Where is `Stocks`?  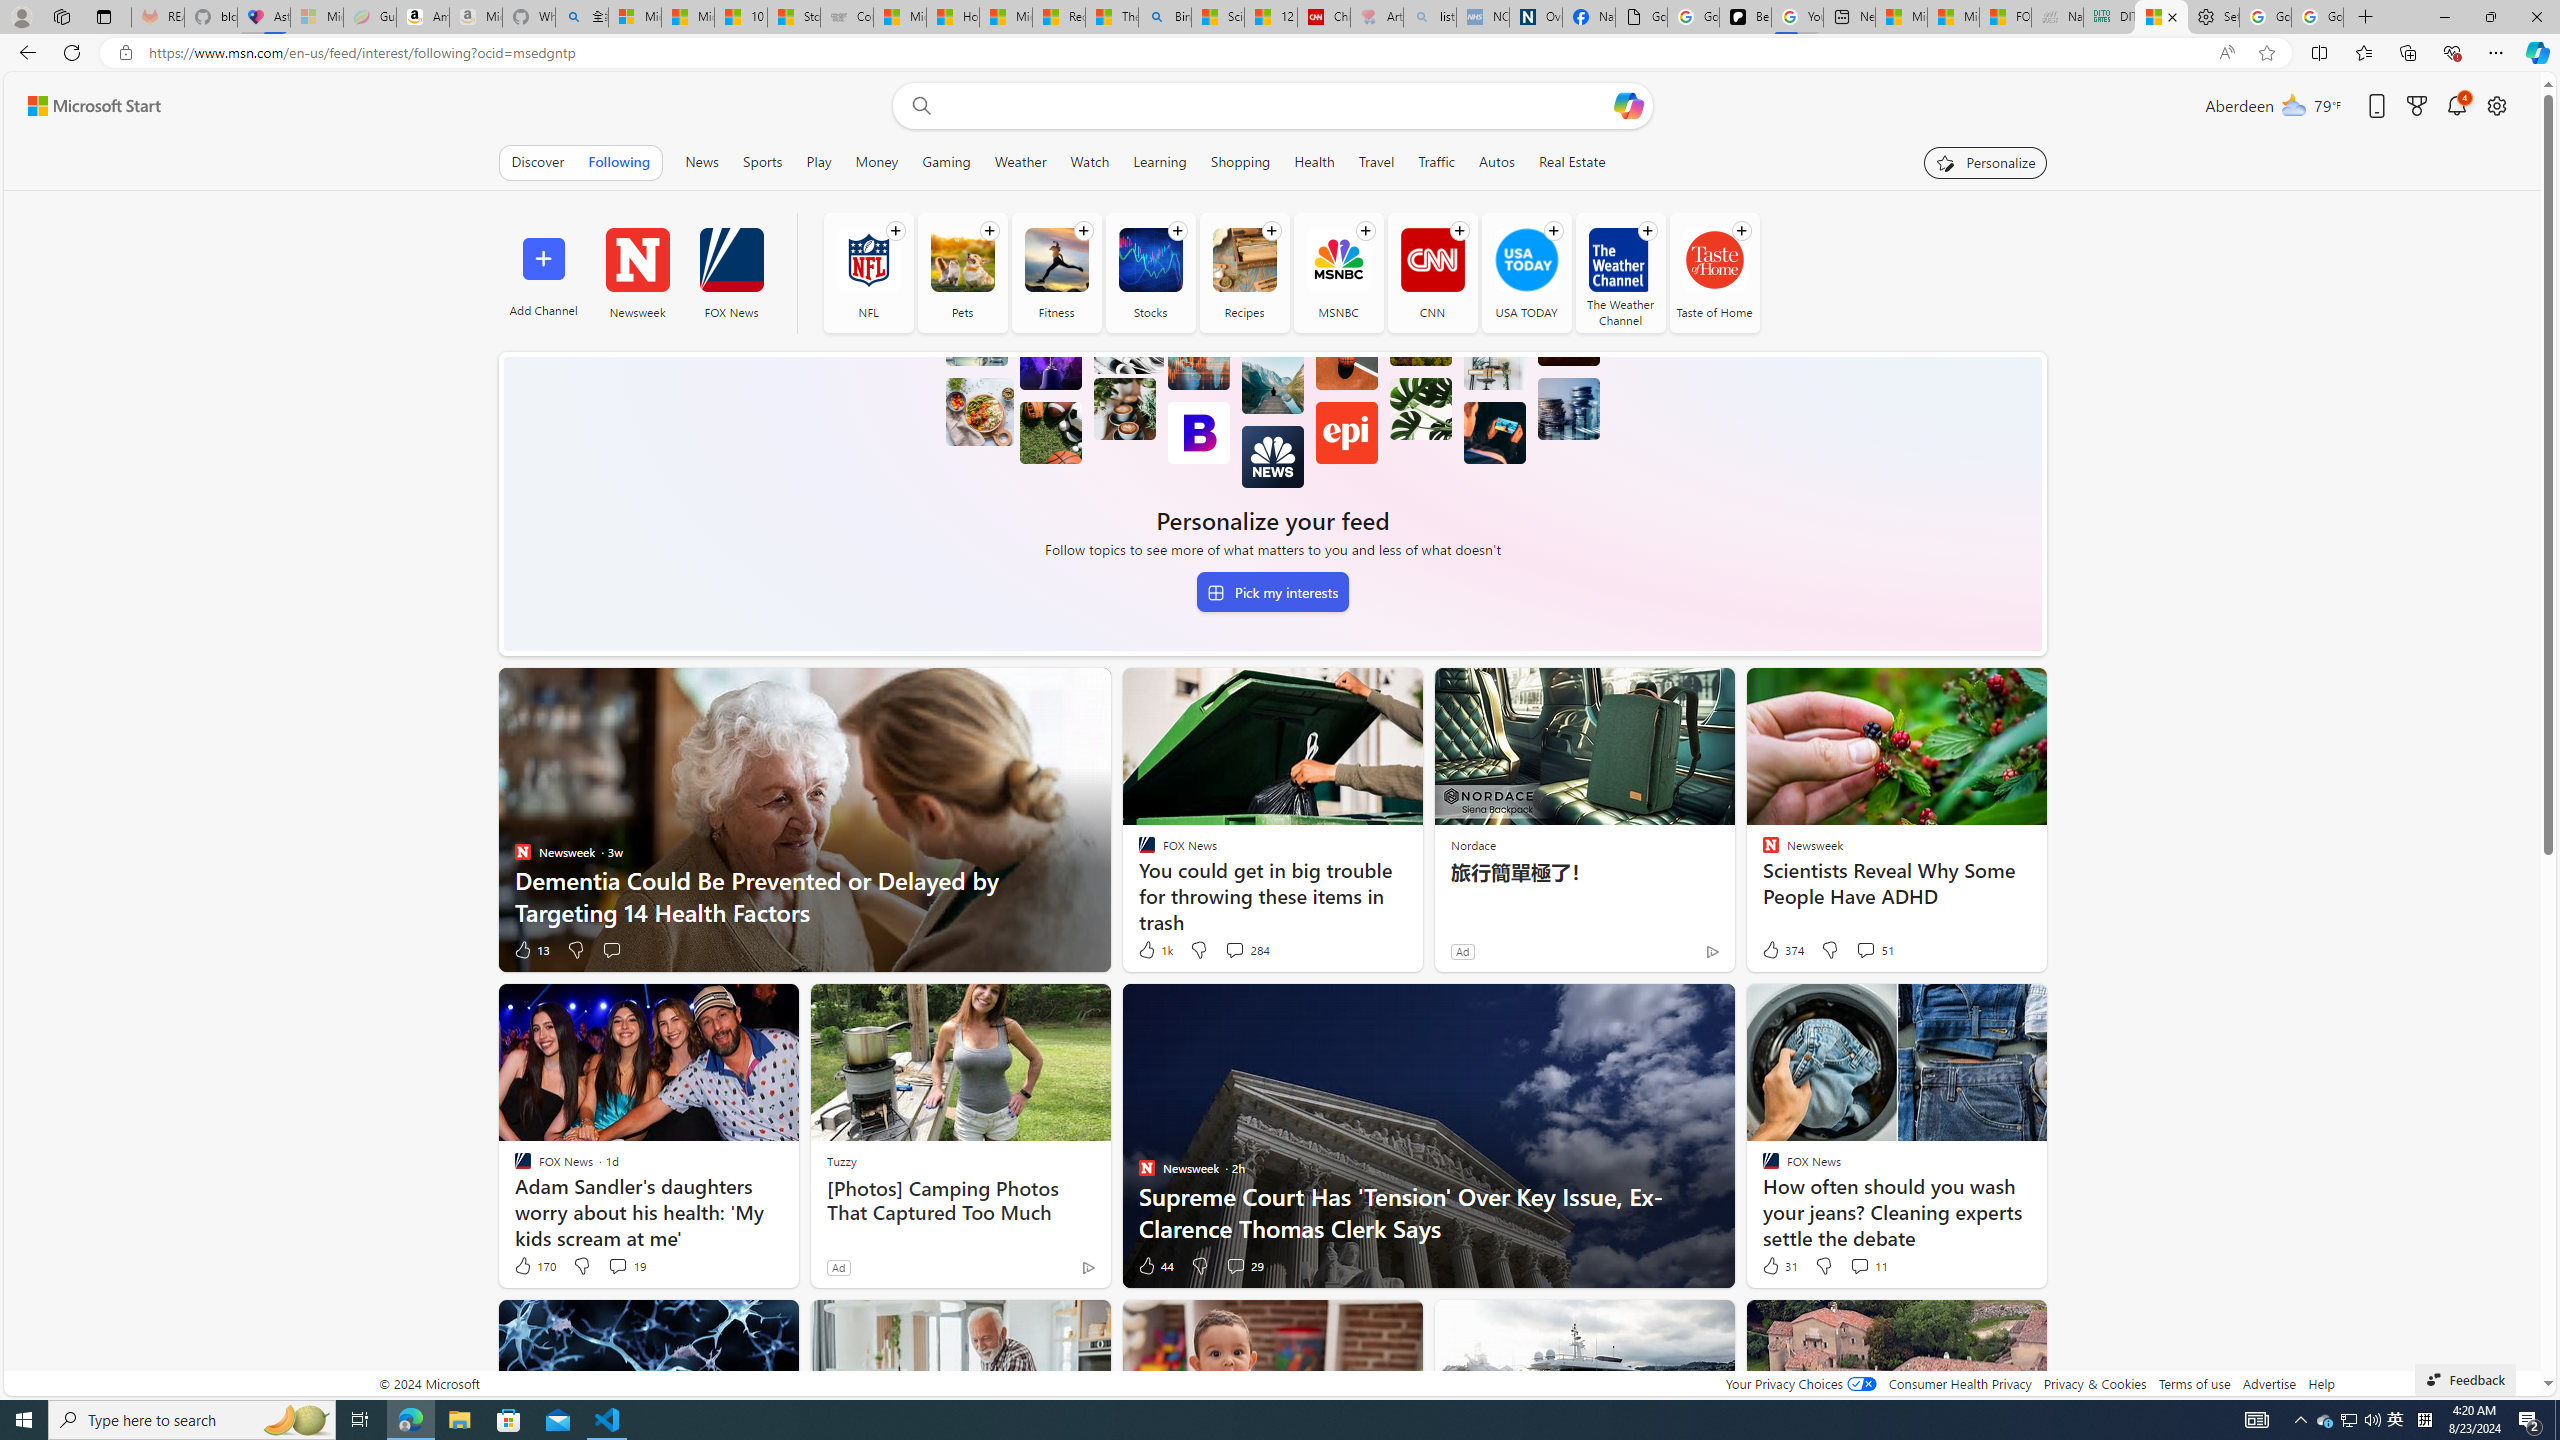
Stocks is located at coordinates (1150, 260).